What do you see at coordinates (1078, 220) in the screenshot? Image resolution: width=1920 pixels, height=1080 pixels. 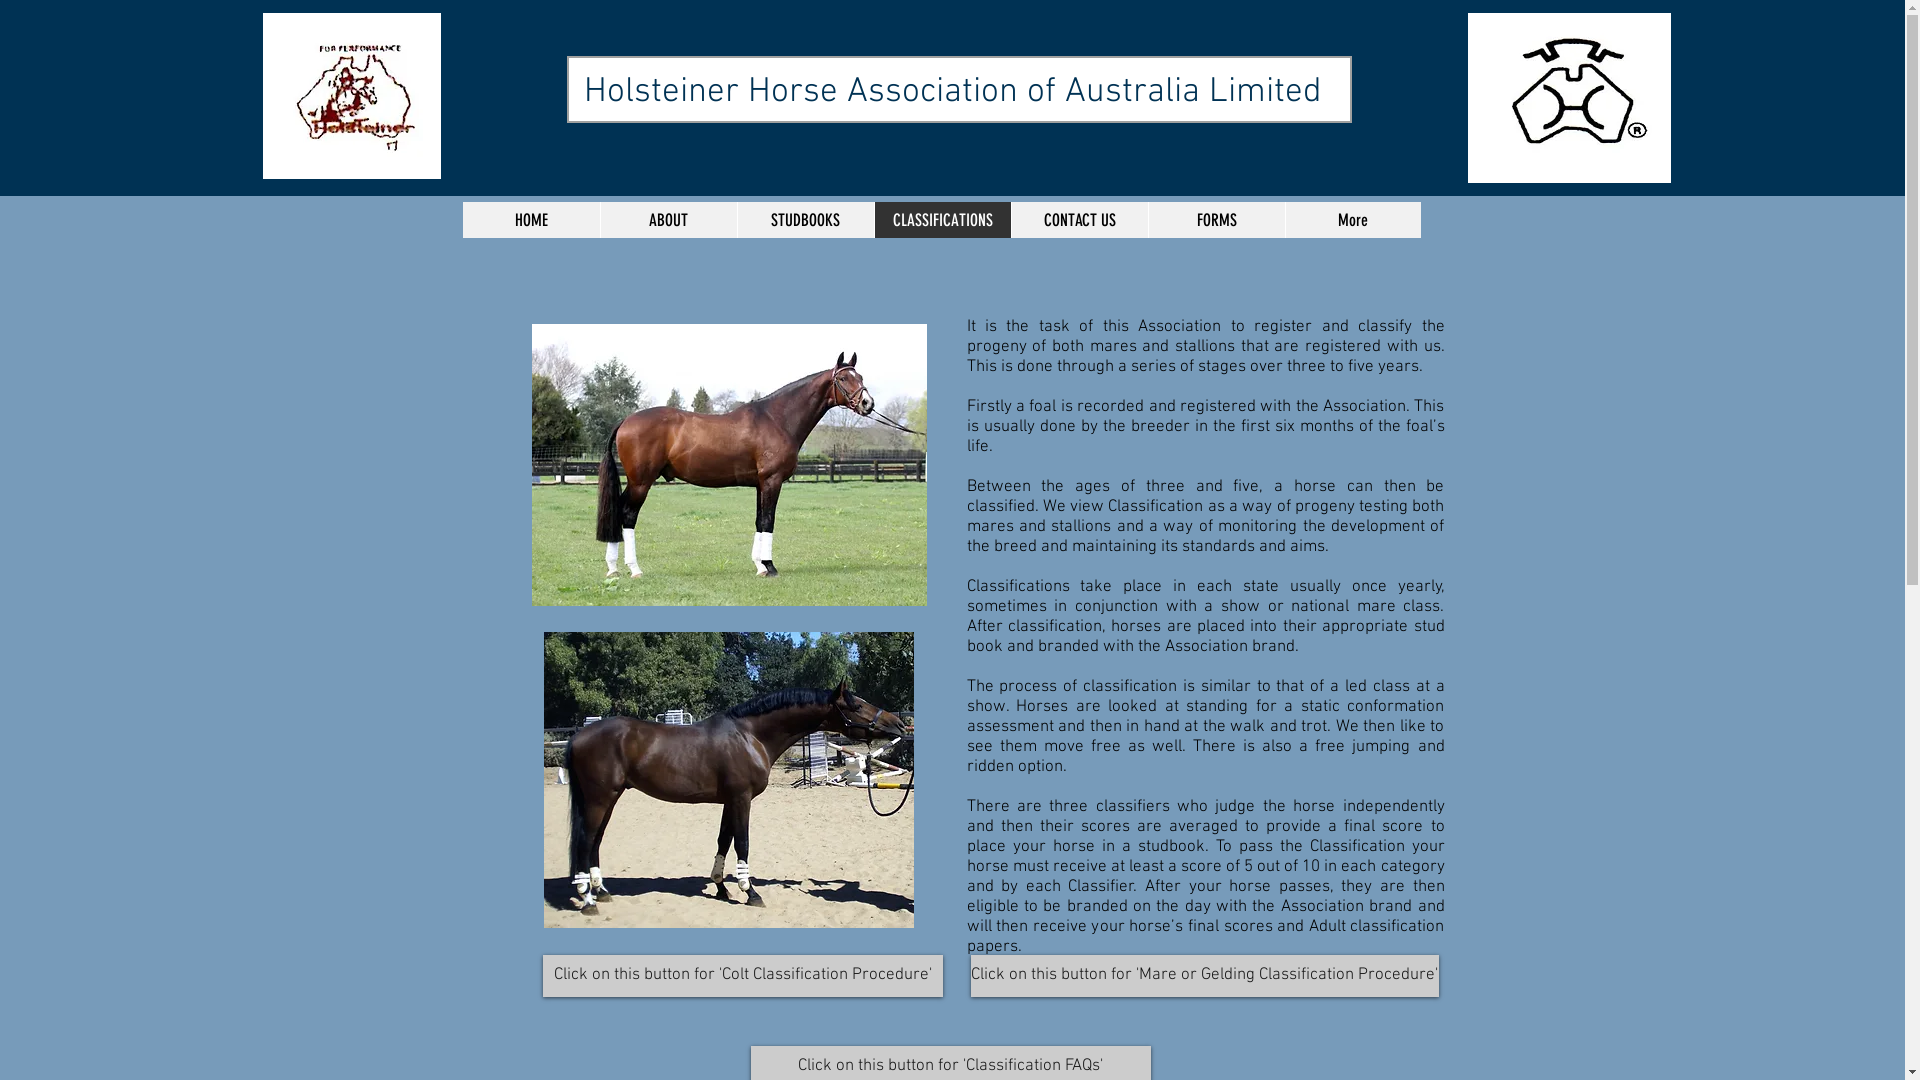 I see `CONTACT US` at bounding box center [1078, 220].